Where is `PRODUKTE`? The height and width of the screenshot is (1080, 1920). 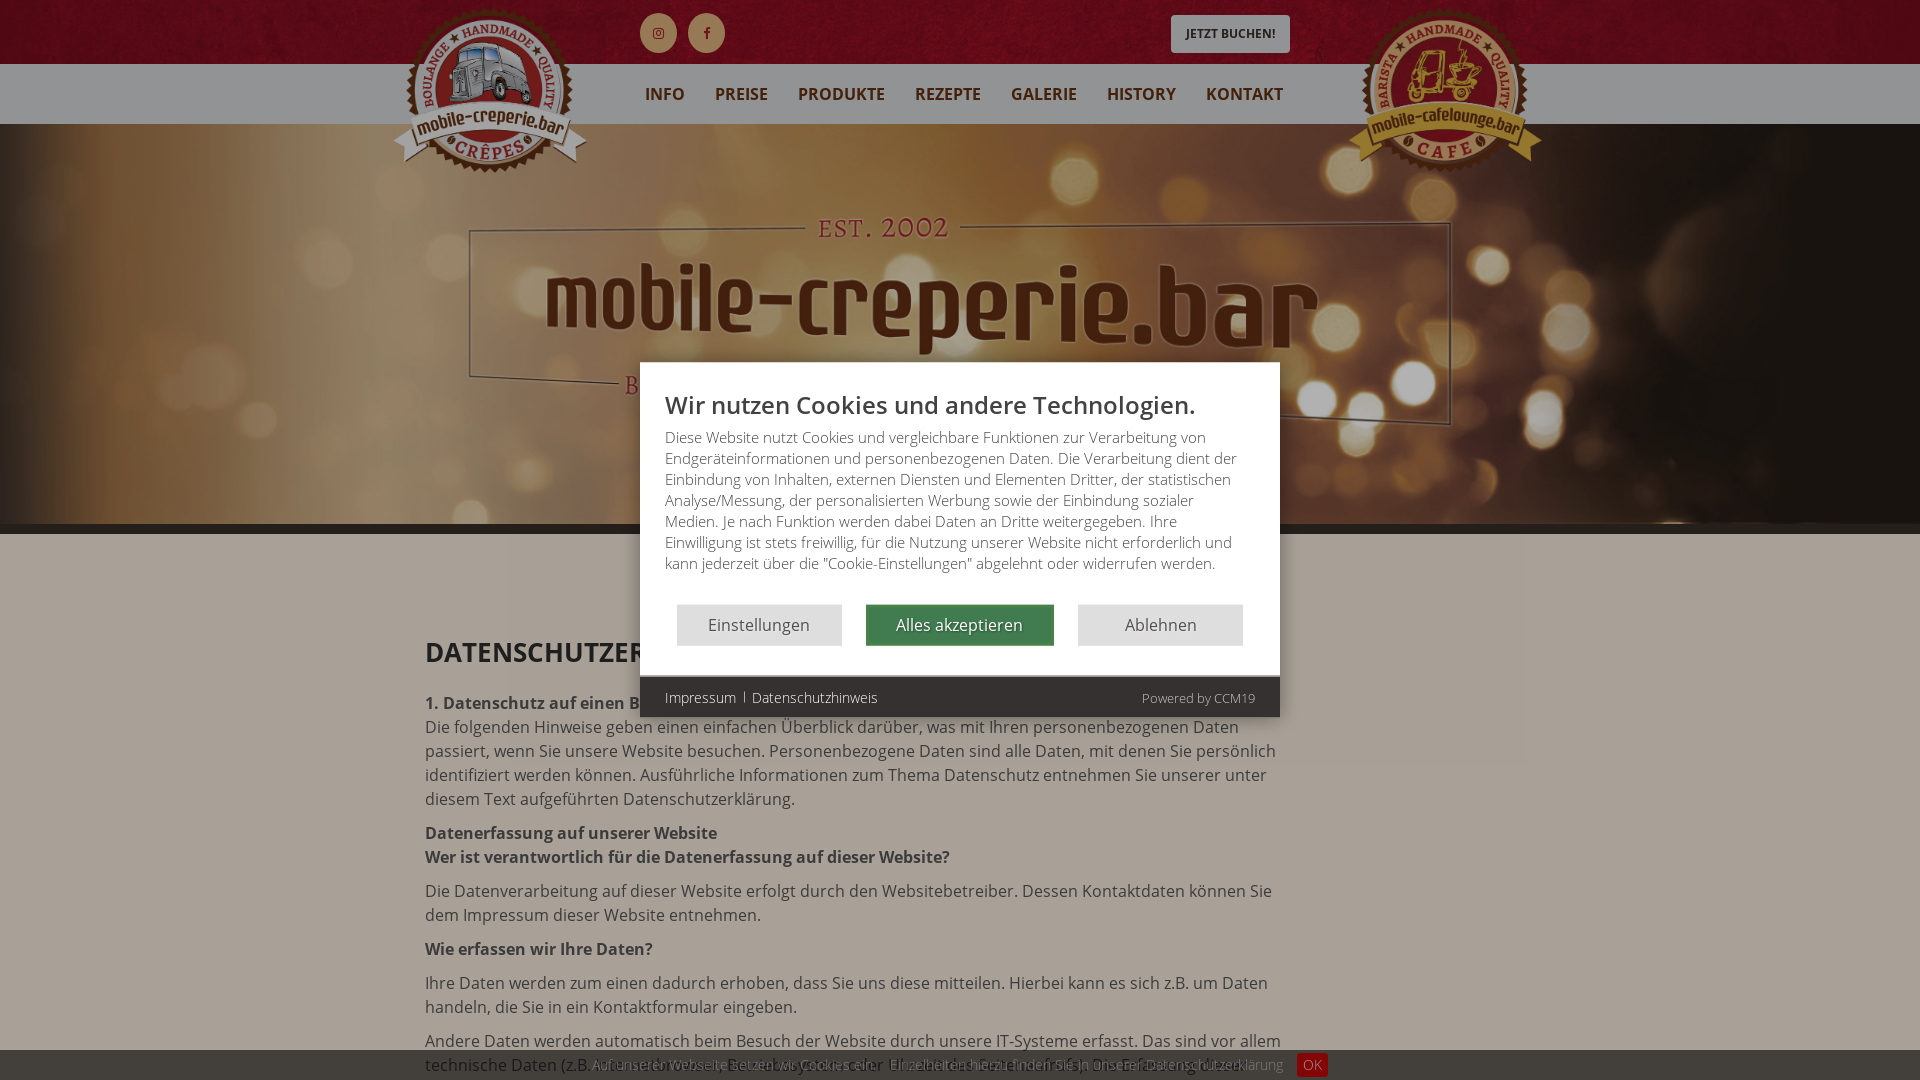
PRODUKTE is located at coordinates (842, 94).